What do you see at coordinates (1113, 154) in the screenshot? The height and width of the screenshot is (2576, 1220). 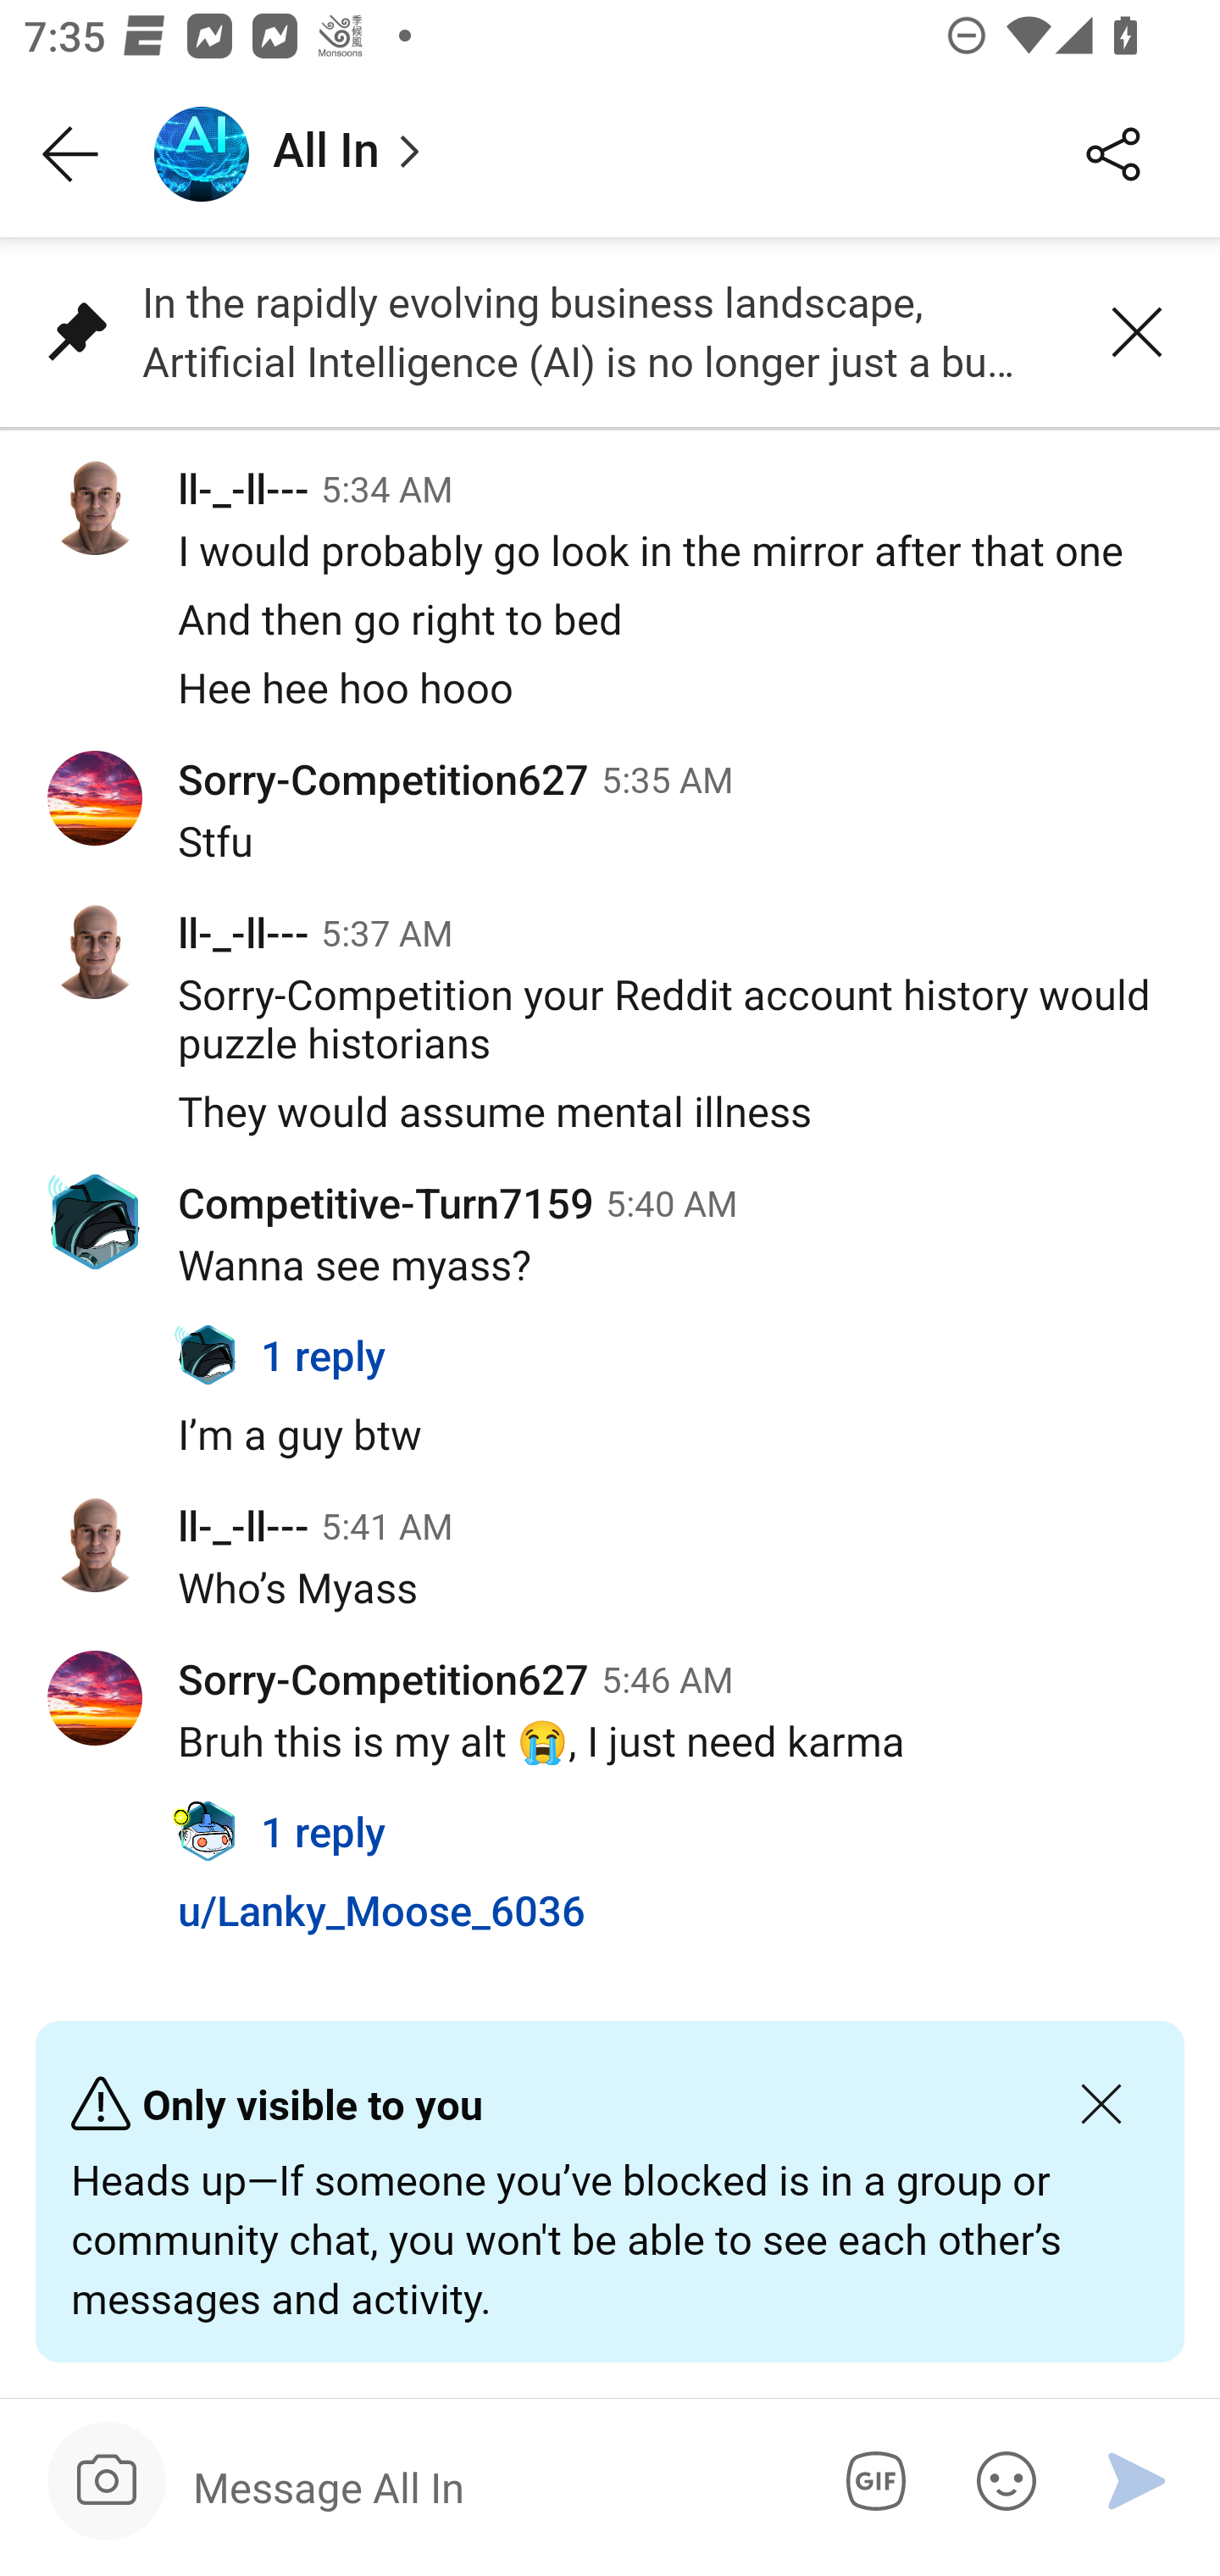 I see `Share` at bounding box center [1113, 154].